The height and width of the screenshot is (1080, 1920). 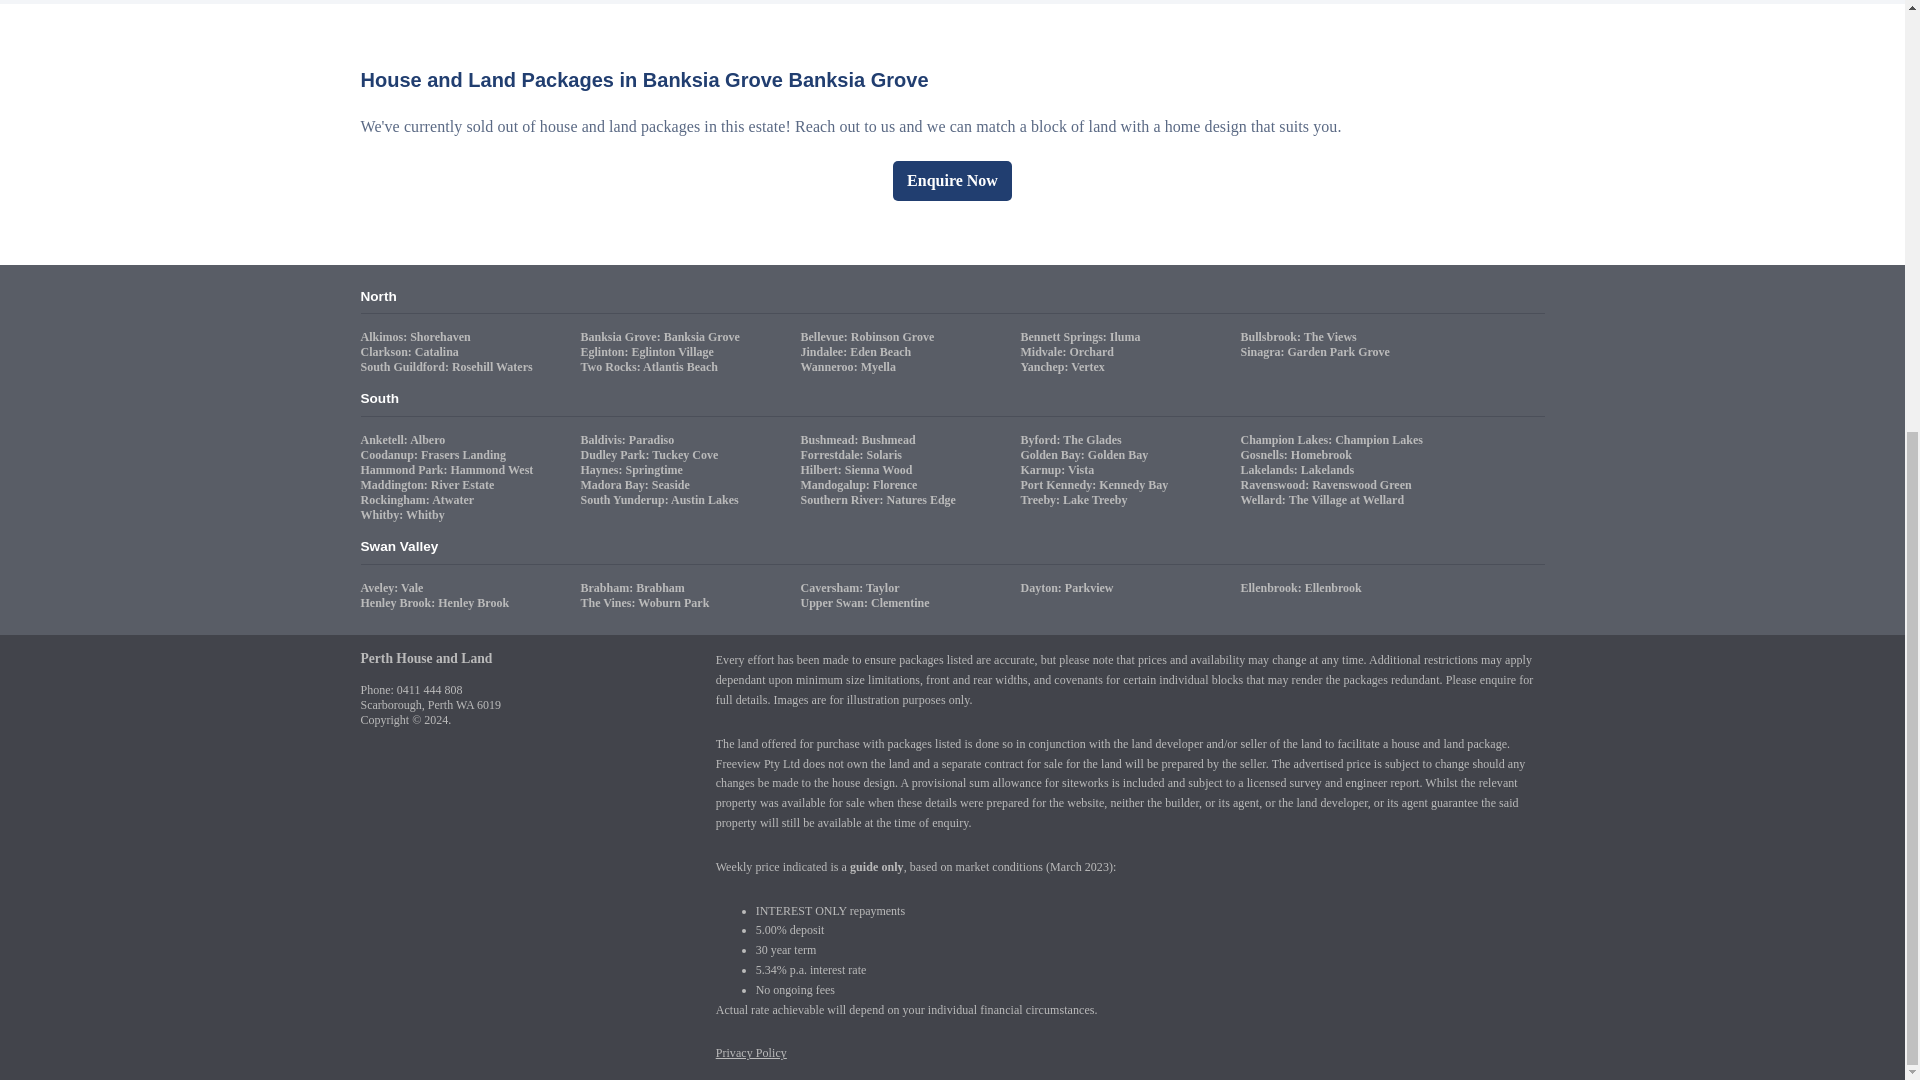 I want to click on Maddington: River Estate, so click(x=430, y=485).